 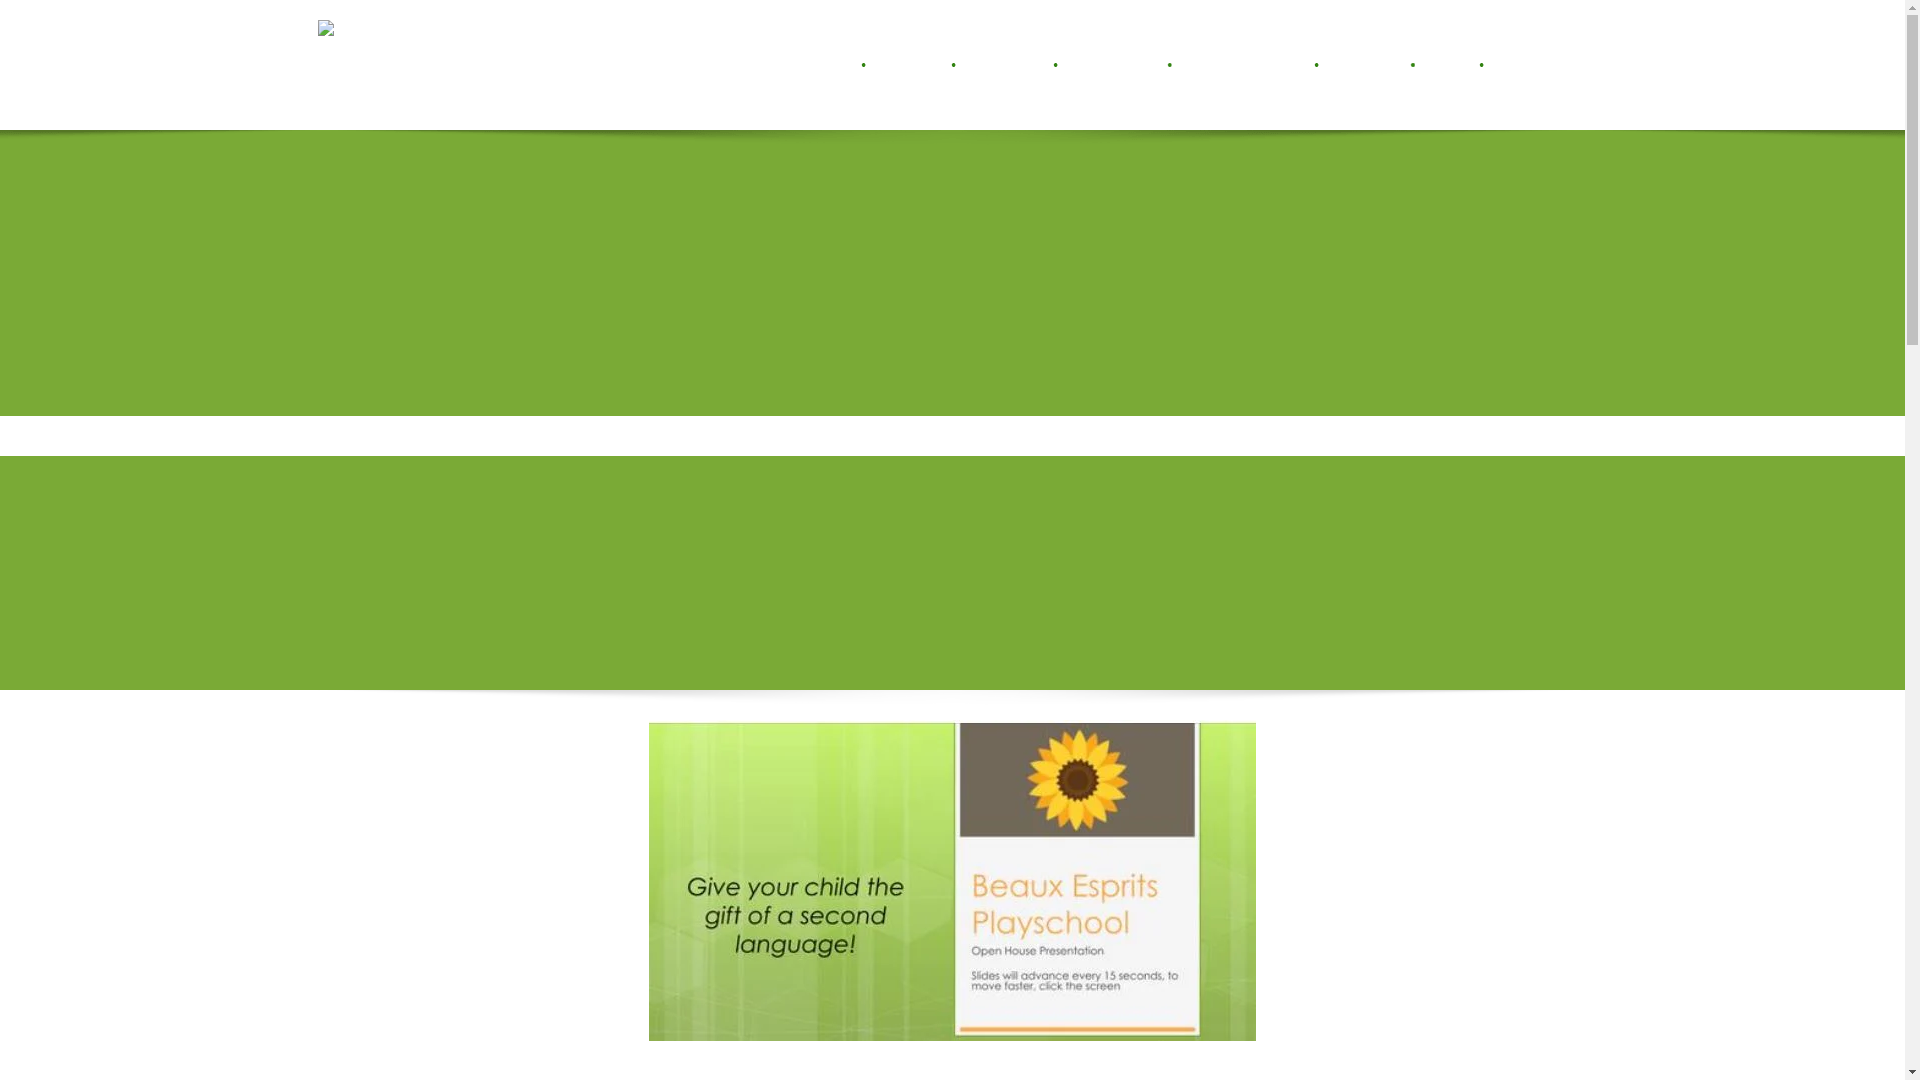 I want to click on Contact Us, so click(x=1522, y=64).